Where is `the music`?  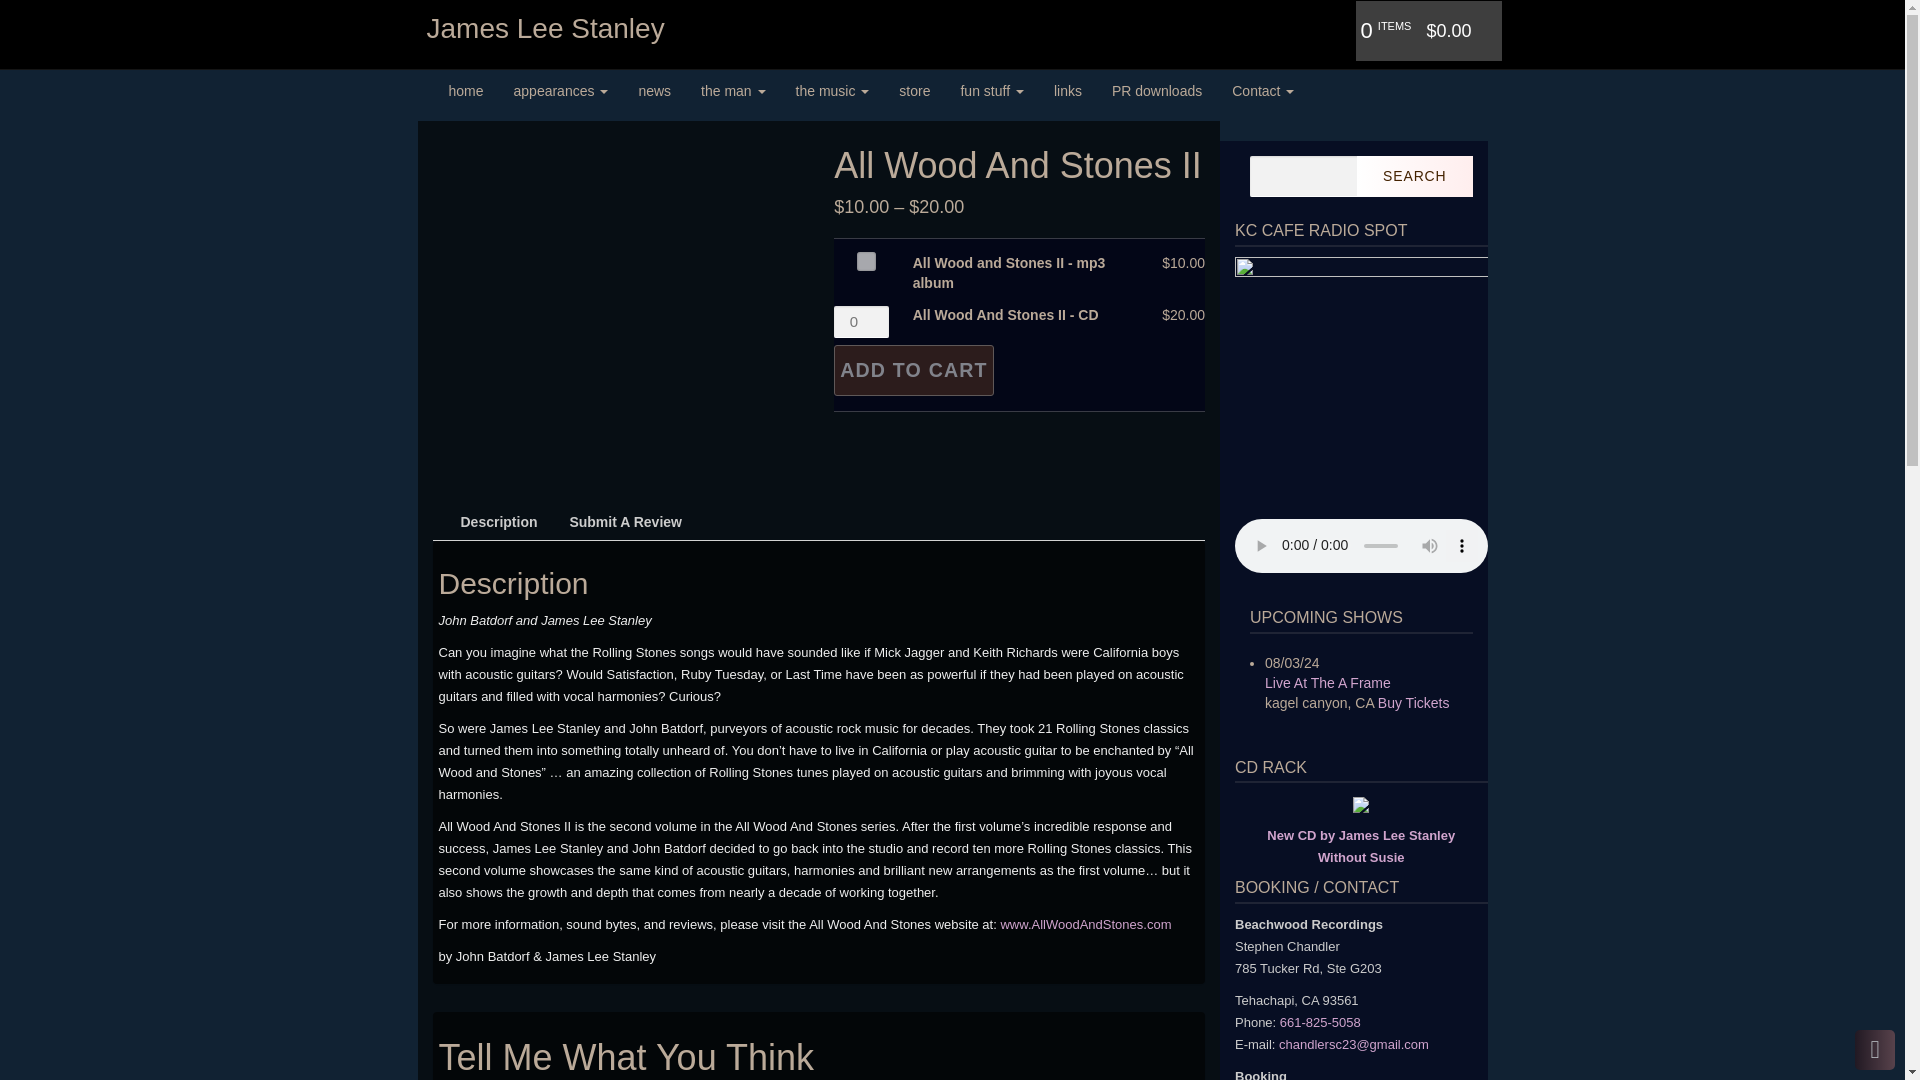 the music is located at coordinates (833, 90).